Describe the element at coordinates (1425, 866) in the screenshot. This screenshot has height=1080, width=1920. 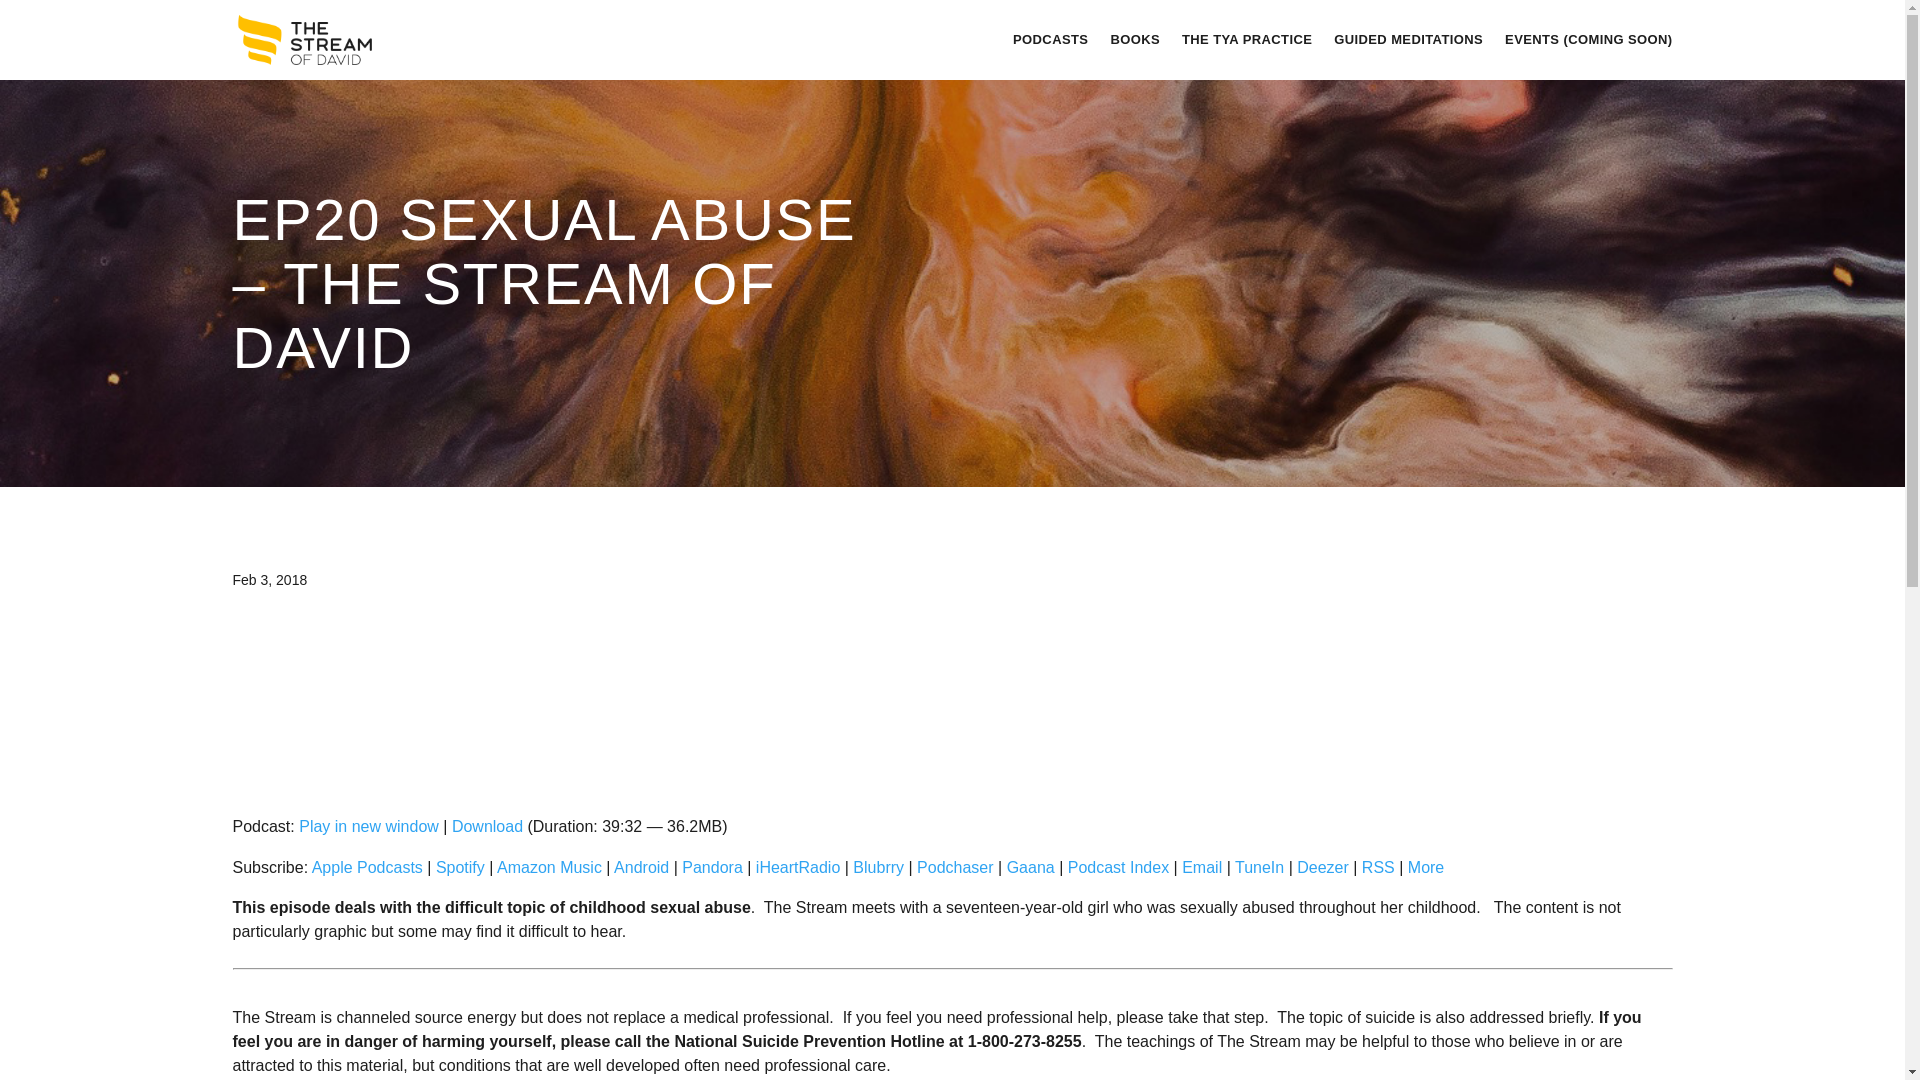
I see `More` at that location.